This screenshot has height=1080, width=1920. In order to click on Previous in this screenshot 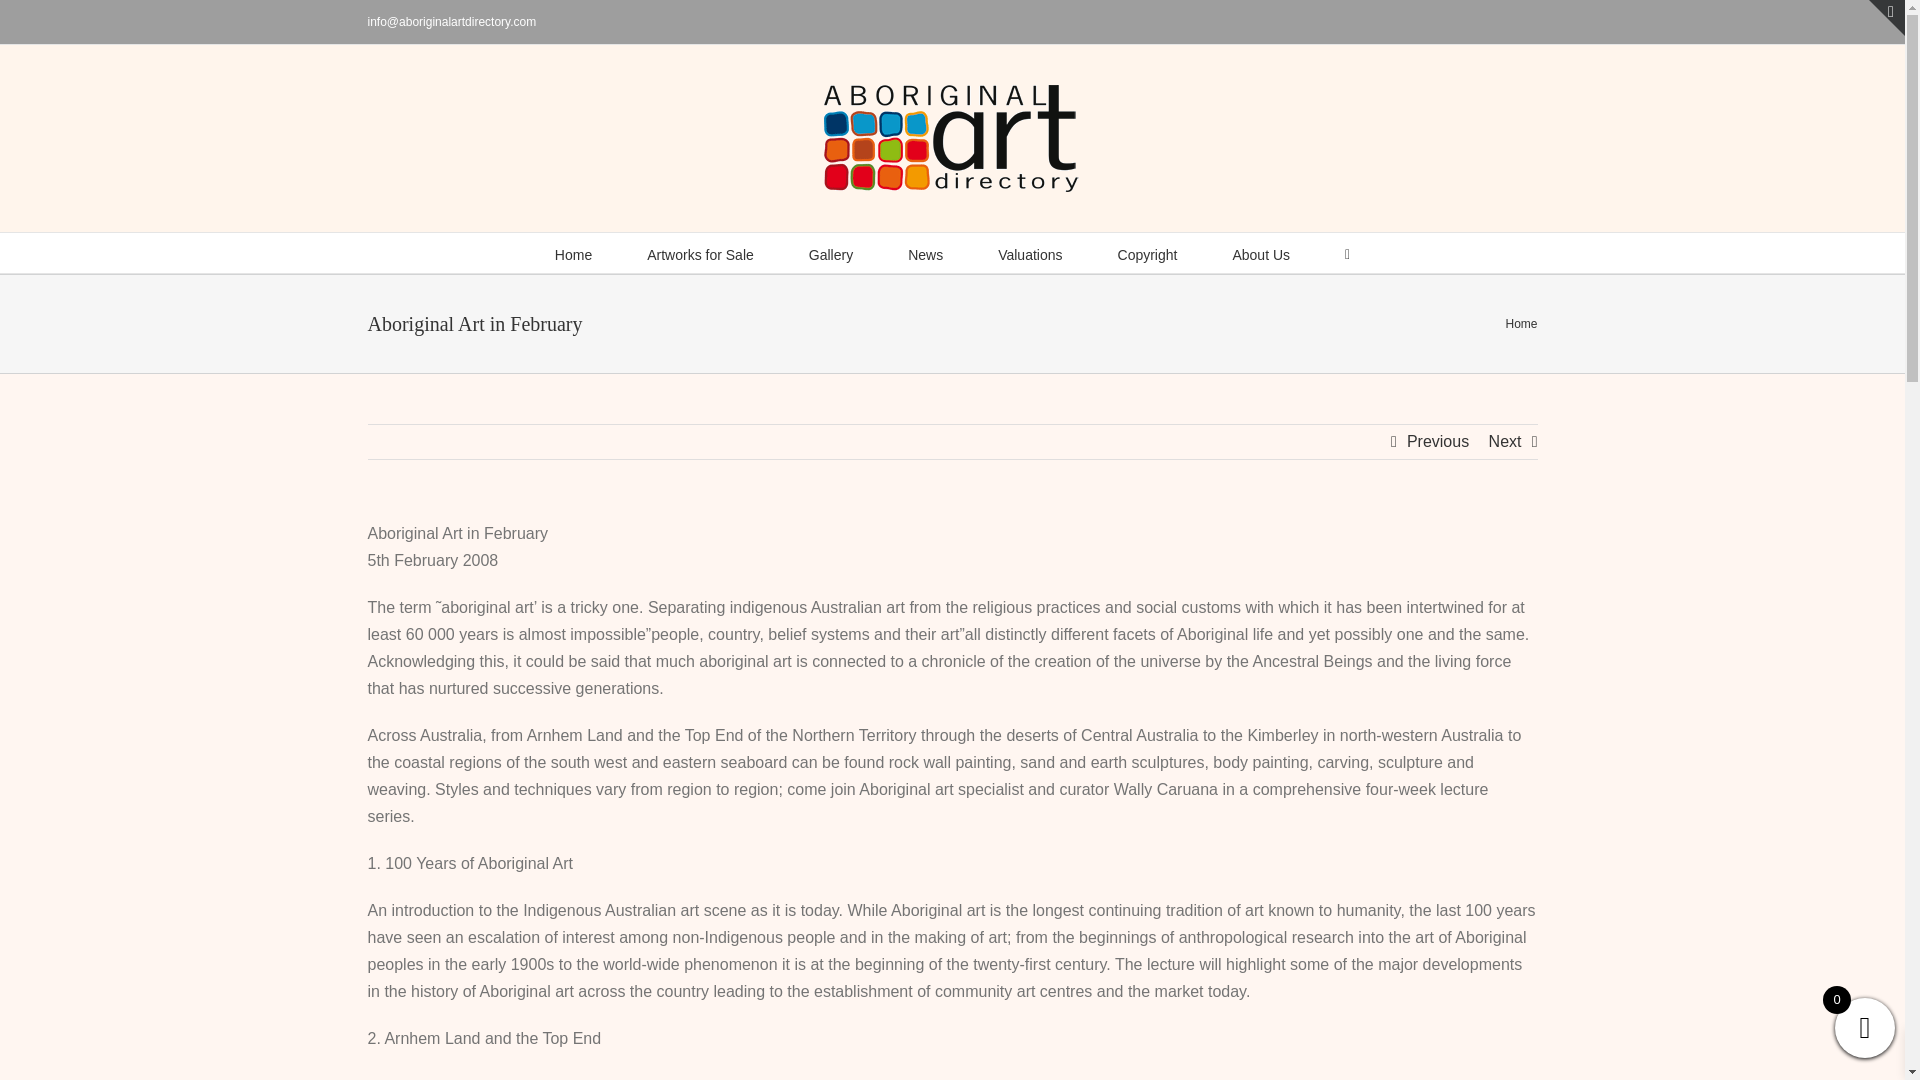, I will do `click(1438, 442)`.